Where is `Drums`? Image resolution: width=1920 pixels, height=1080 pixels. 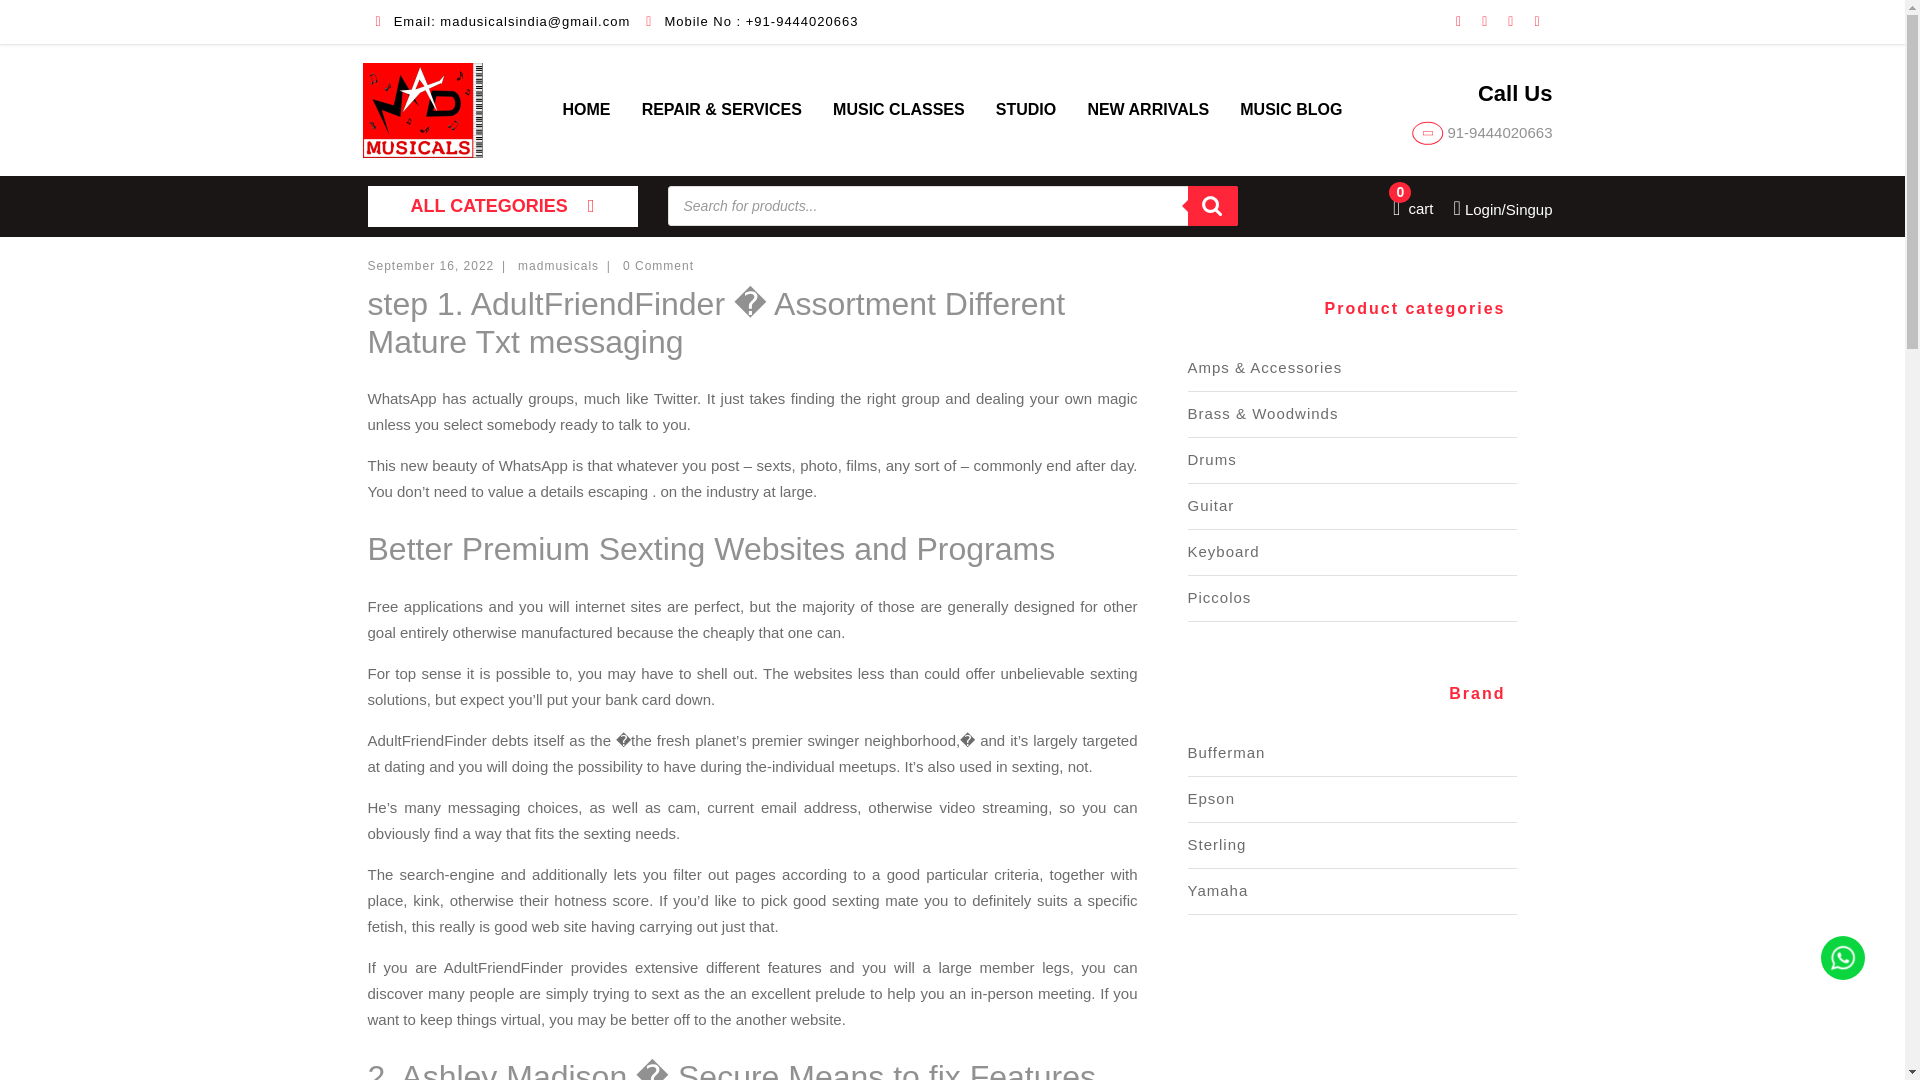
Drums is located at coordinates (502, 206).